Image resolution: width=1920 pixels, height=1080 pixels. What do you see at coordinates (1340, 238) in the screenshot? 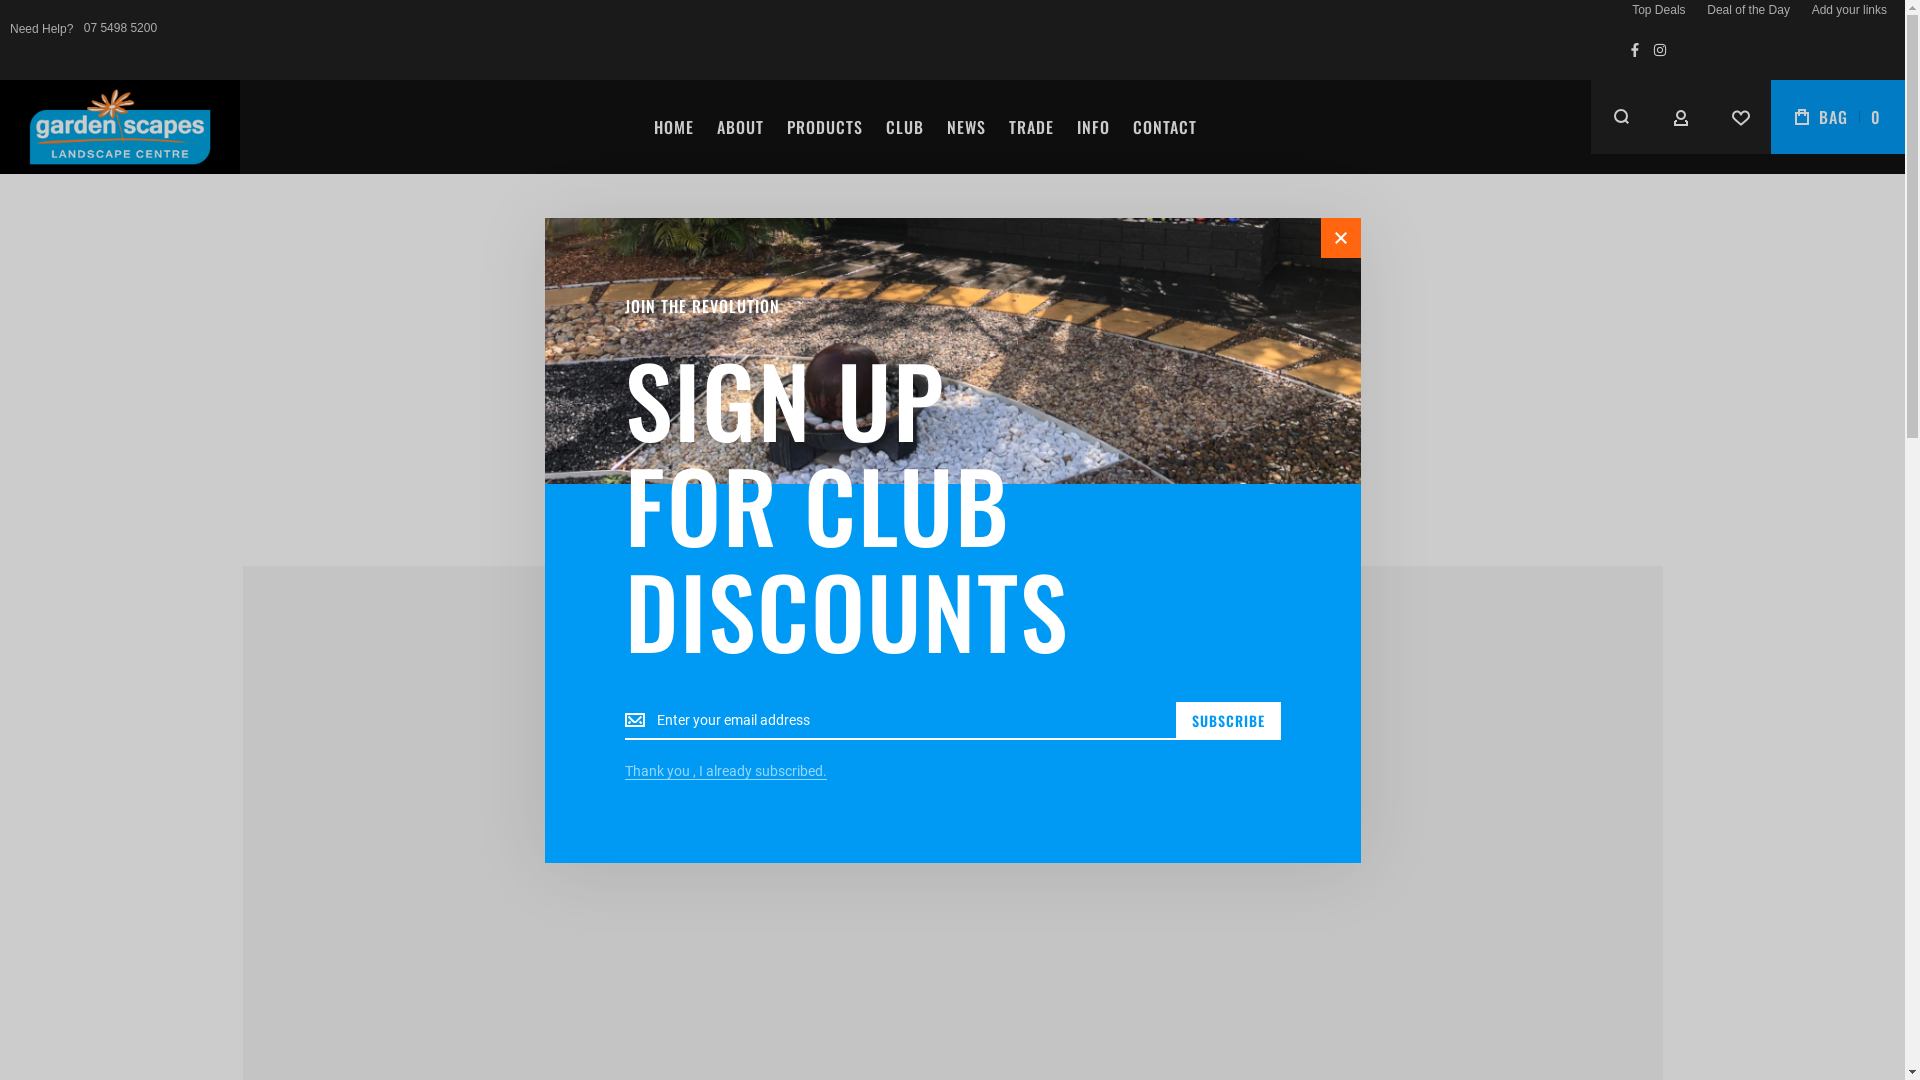
I see `CLOSE` at bounding box center [1340, 238].